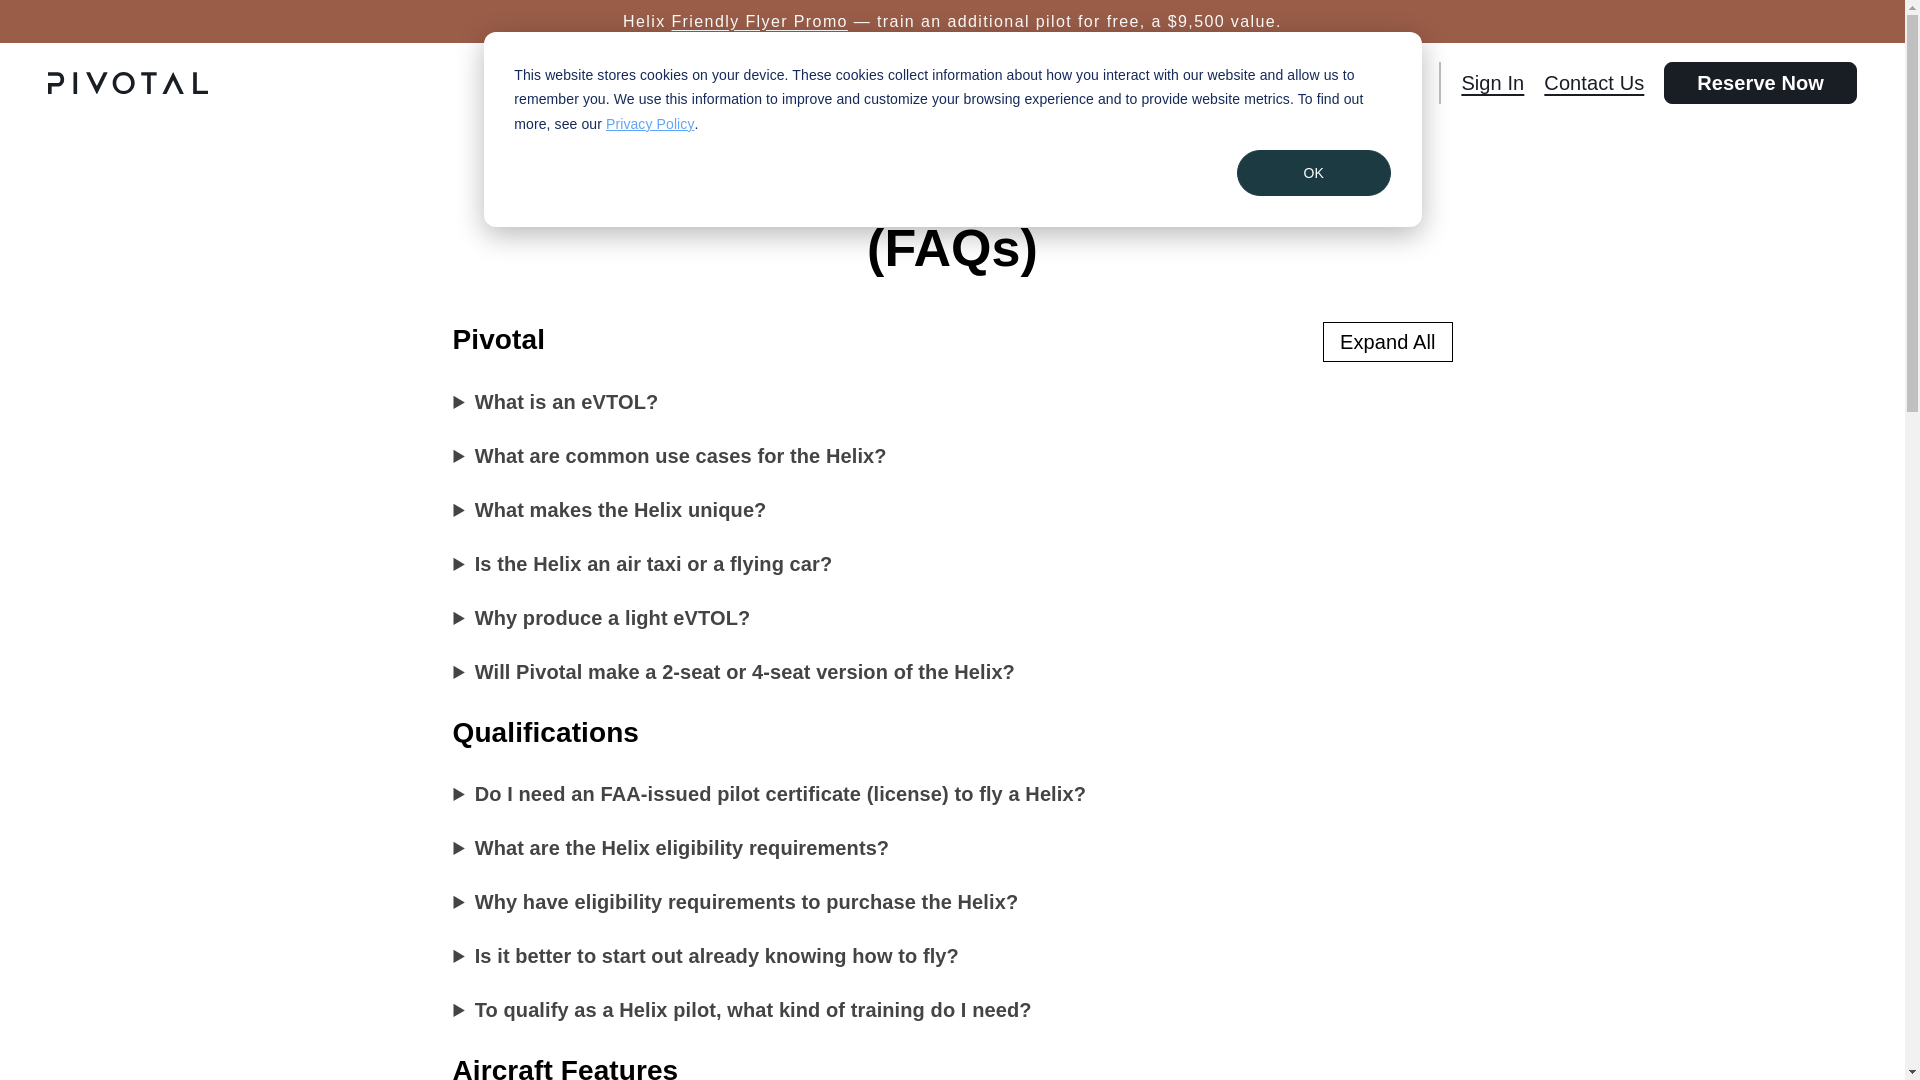 This screenshot has width=1920, height=1080. Describe the element at coordinates (1206, 83) in the screenshot. I see `Careers` at that location.